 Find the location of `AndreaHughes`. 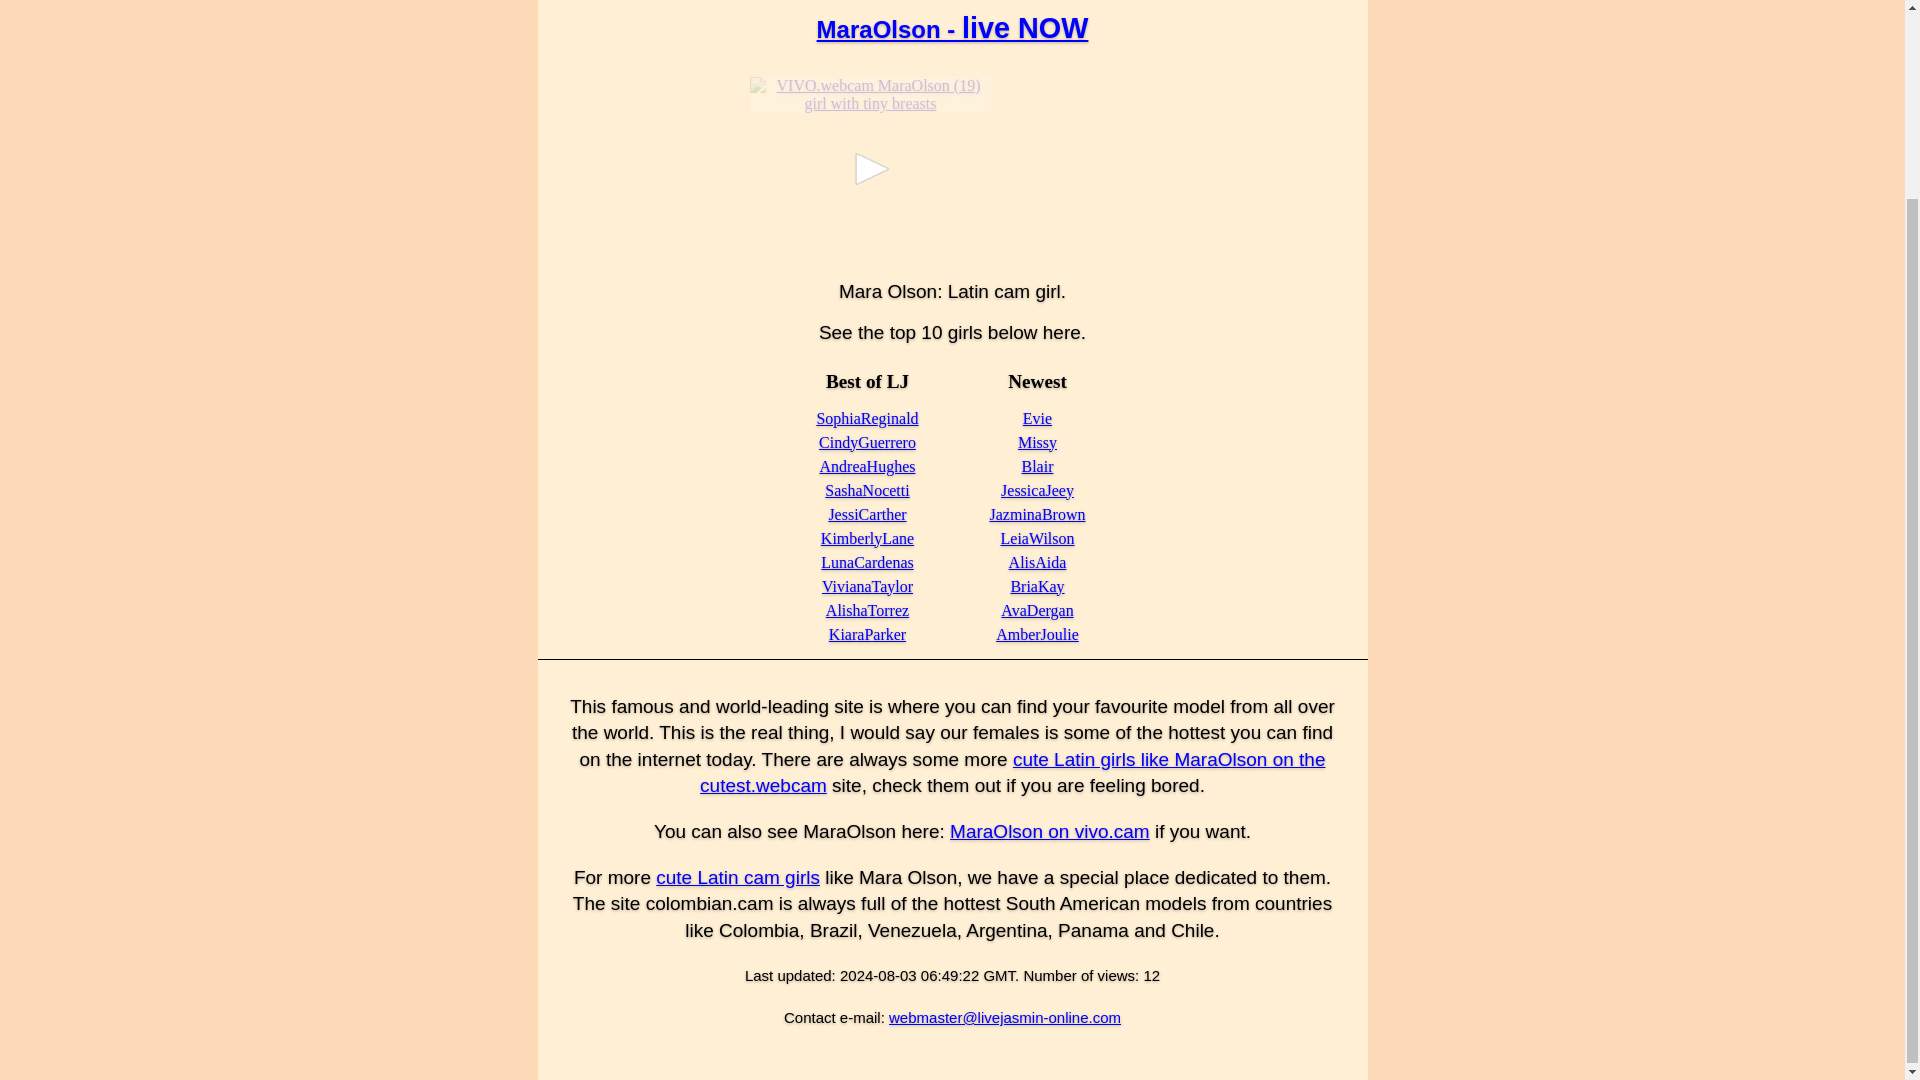

AndreaHughes is located at coordinates (867, 466).